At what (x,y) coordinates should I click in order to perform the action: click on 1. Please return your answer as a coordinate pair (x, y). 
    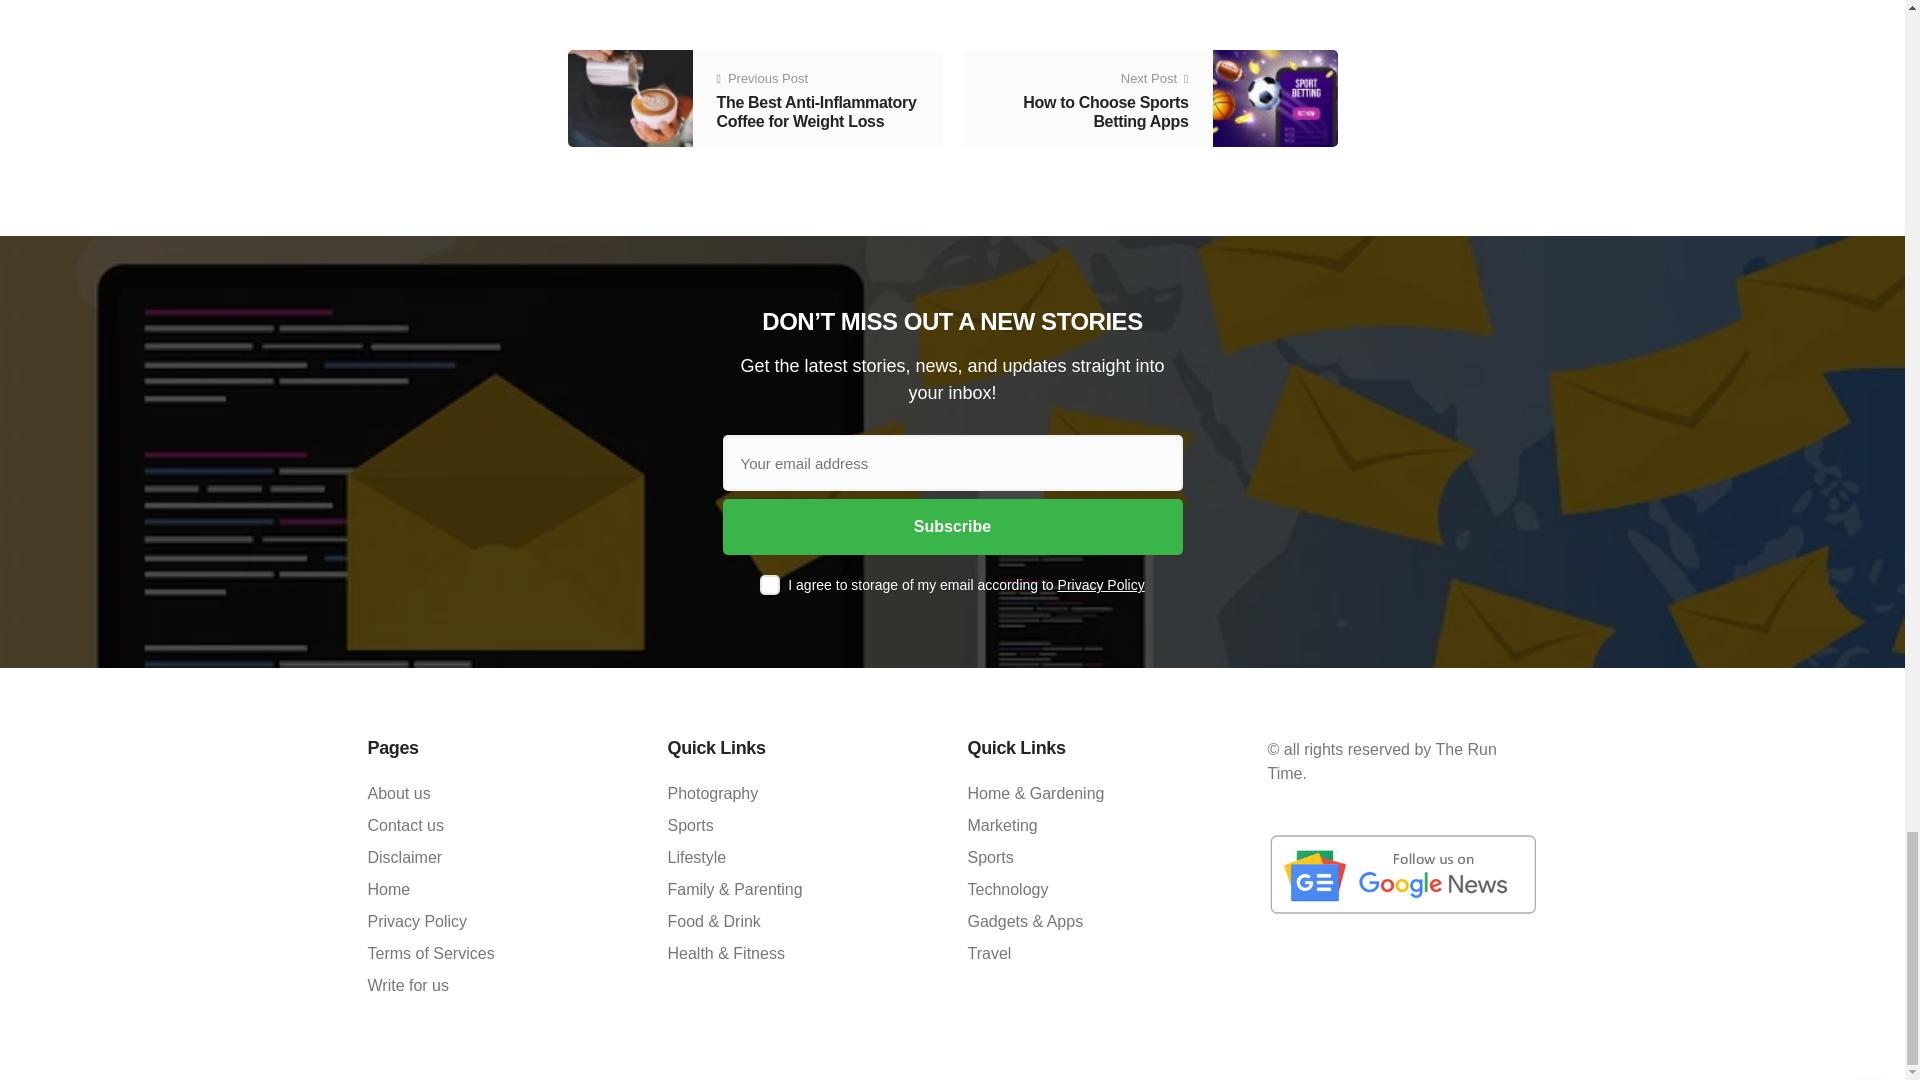
    Looking at the image, I should click on (770, 584).